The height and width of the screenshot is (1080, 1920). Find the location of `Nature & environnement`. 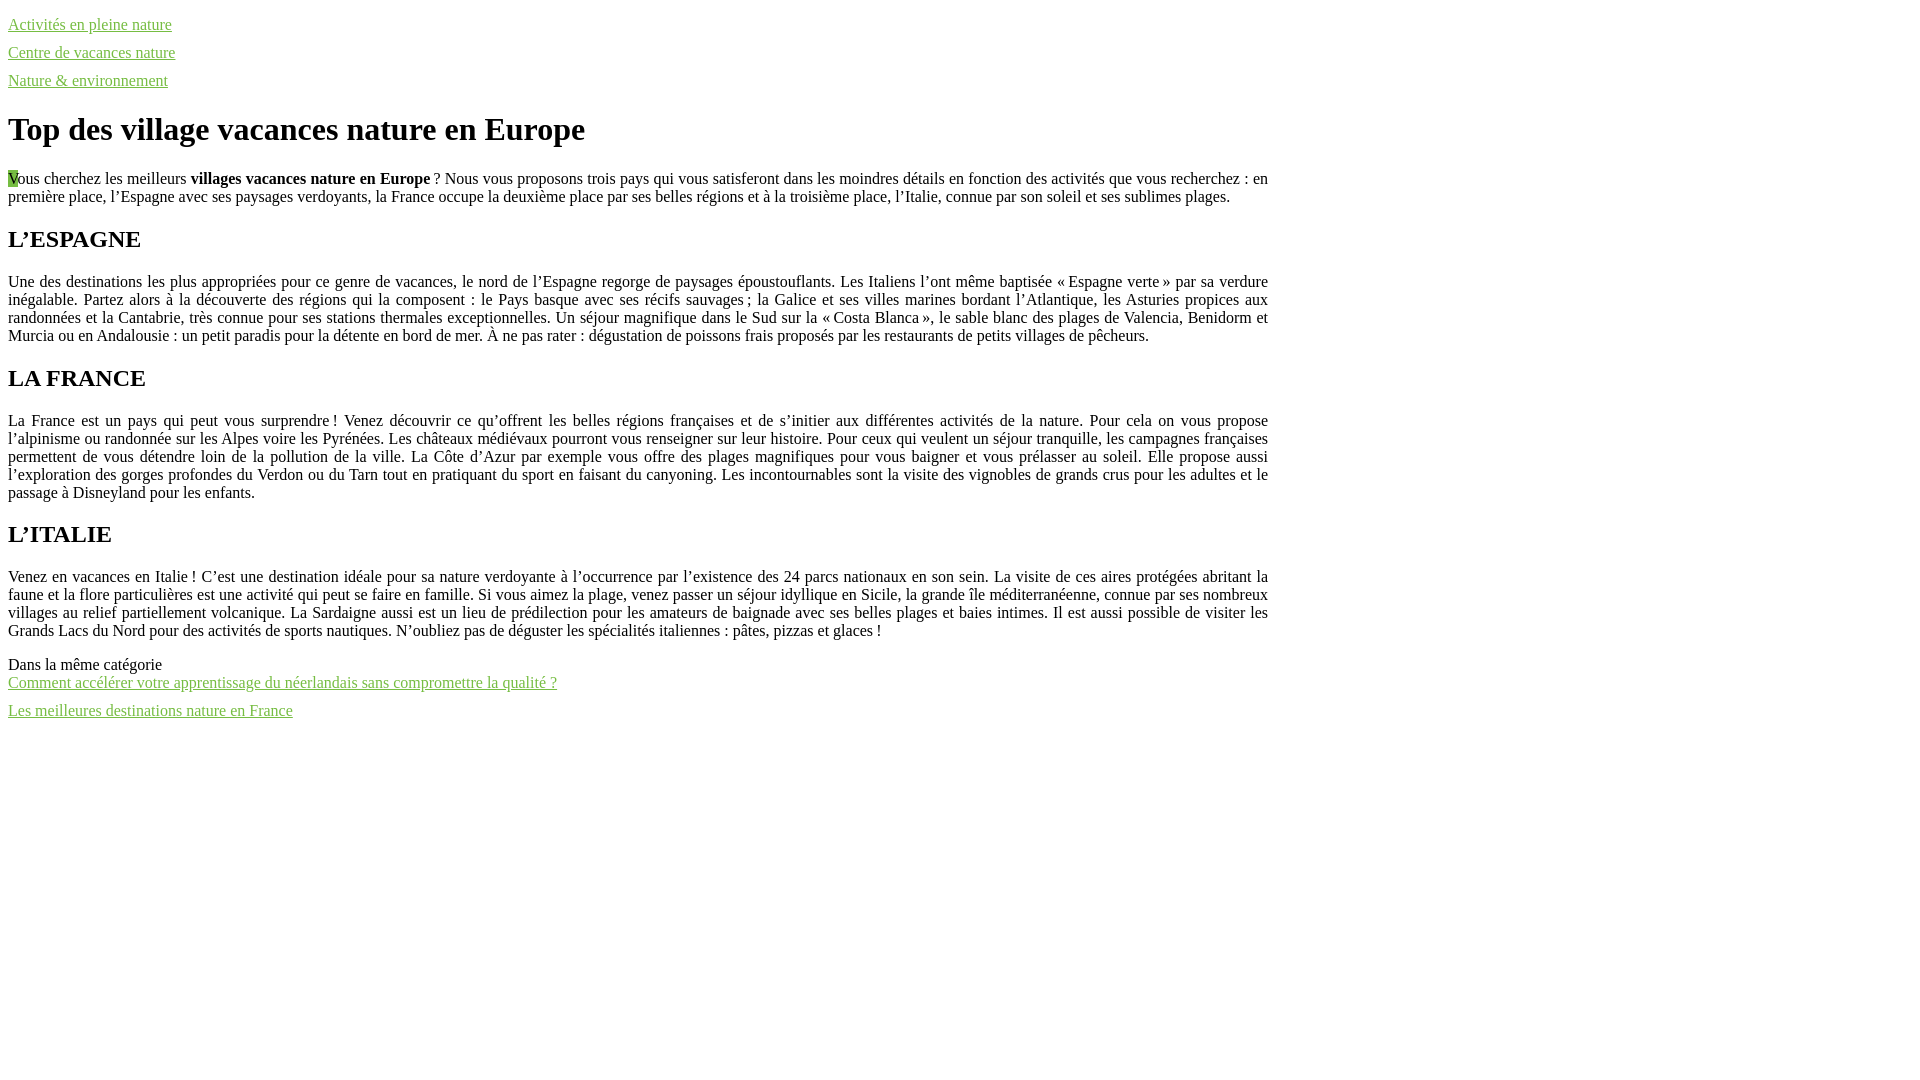

Nature & environnement is located at coordinates (88, 80).